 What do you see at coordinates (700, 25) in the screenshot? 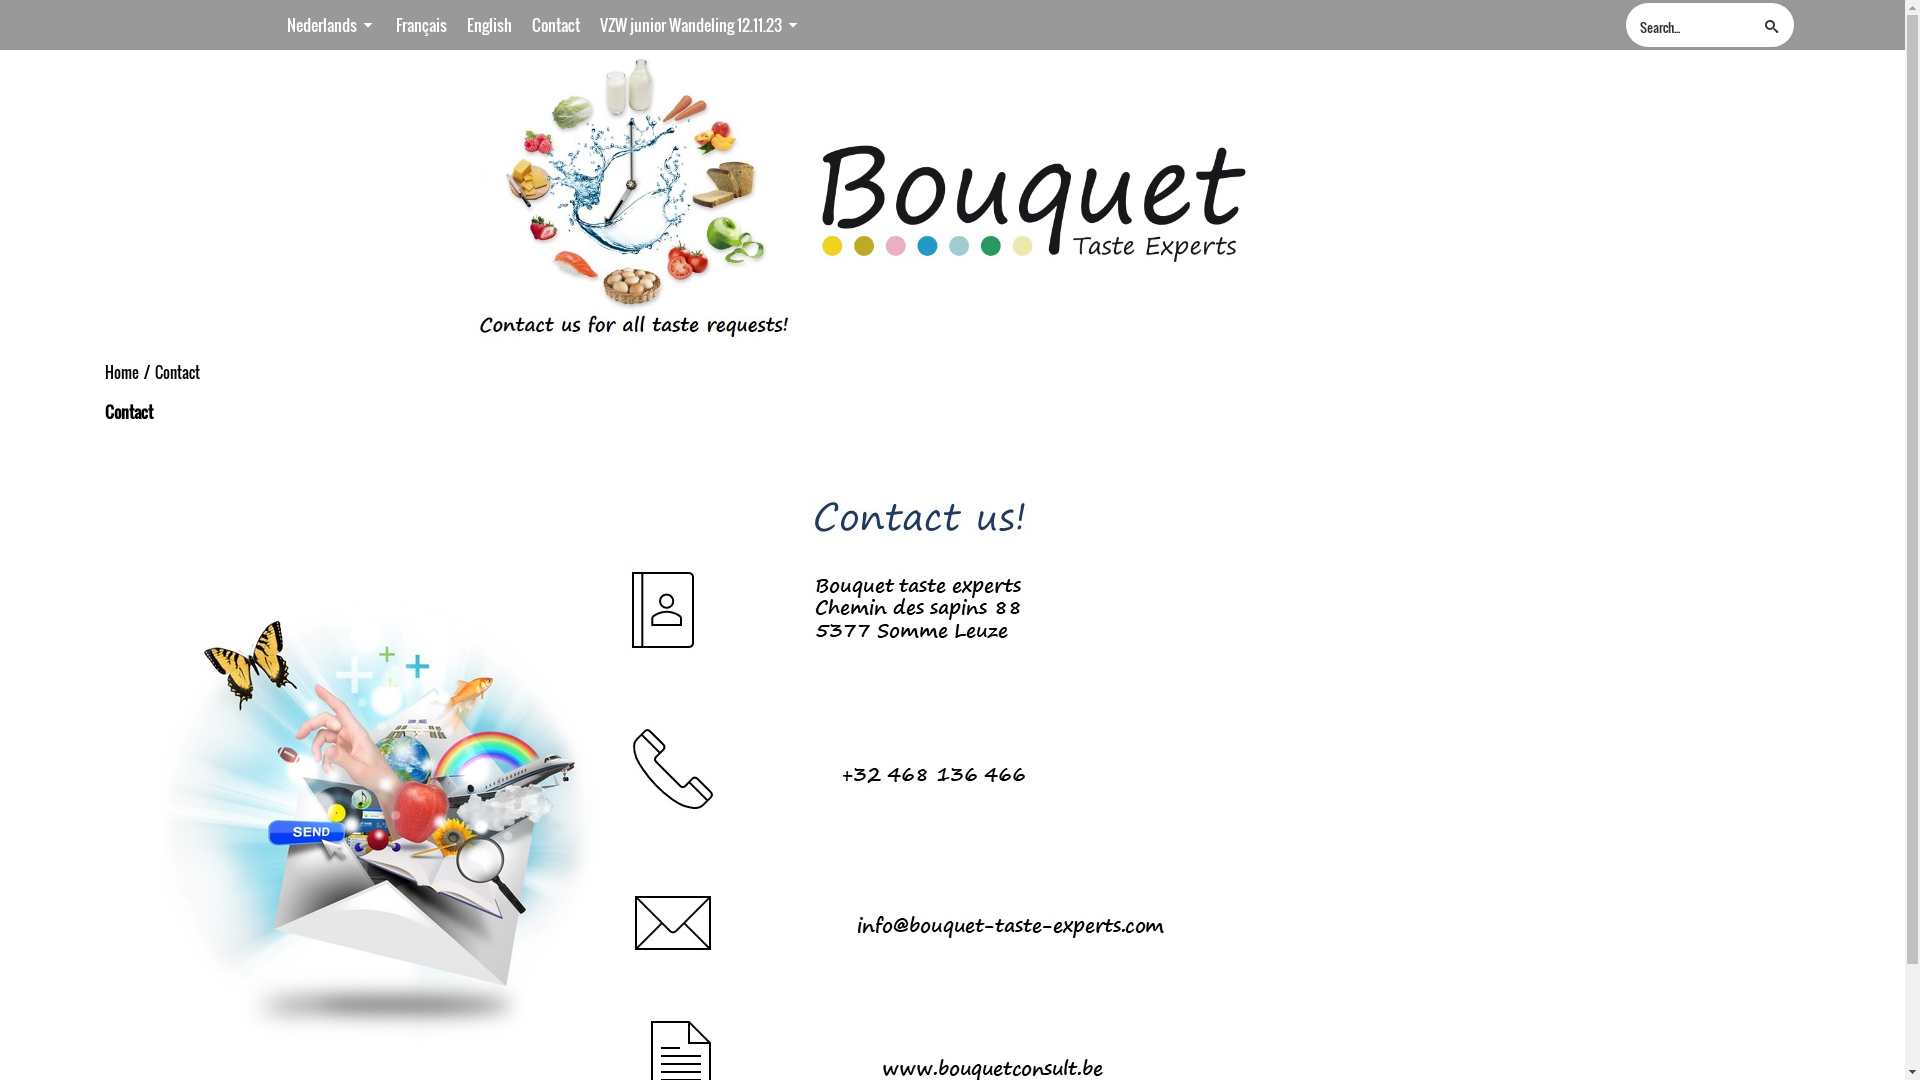
I see `VZW junior Wandeling 12.11.23` at bounding box center [700, 25].